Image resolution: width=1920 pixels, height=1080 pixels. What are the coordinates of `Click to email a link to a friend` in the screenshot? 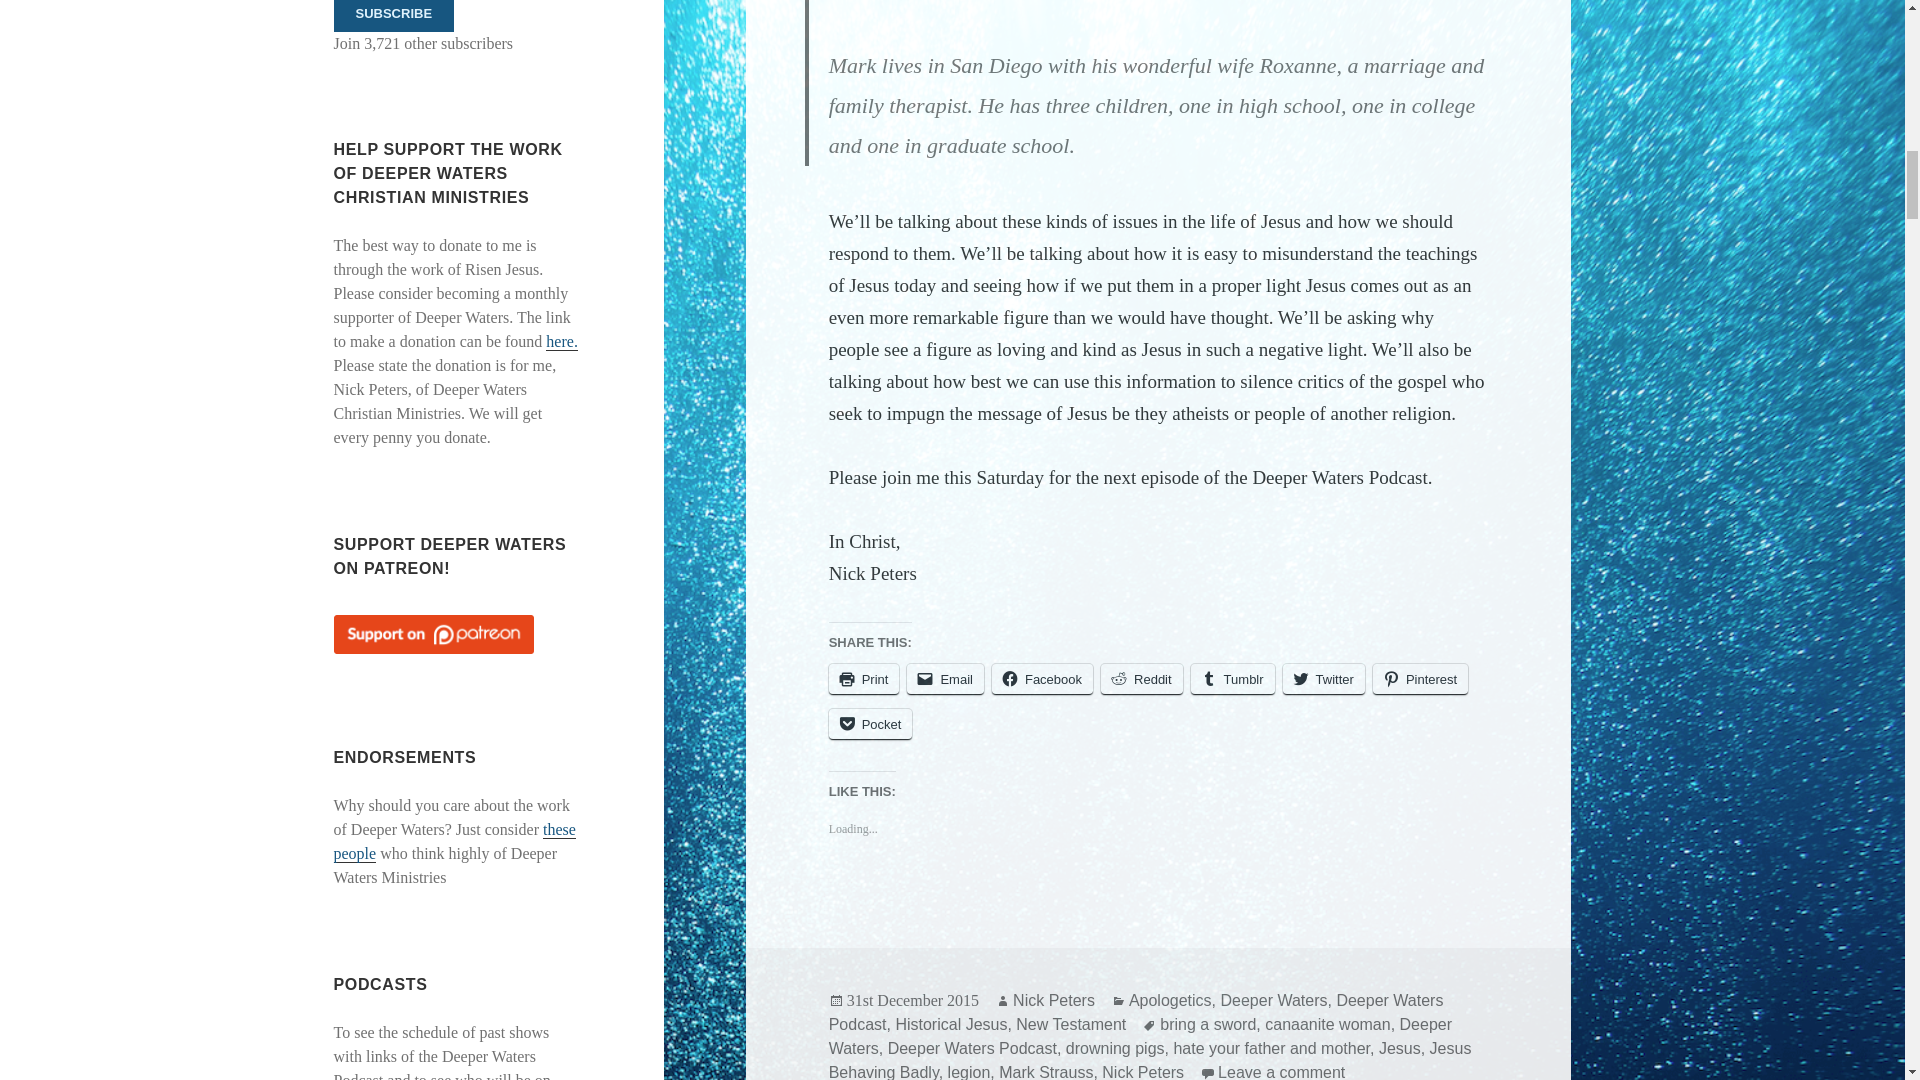 It's located at (944, 680).